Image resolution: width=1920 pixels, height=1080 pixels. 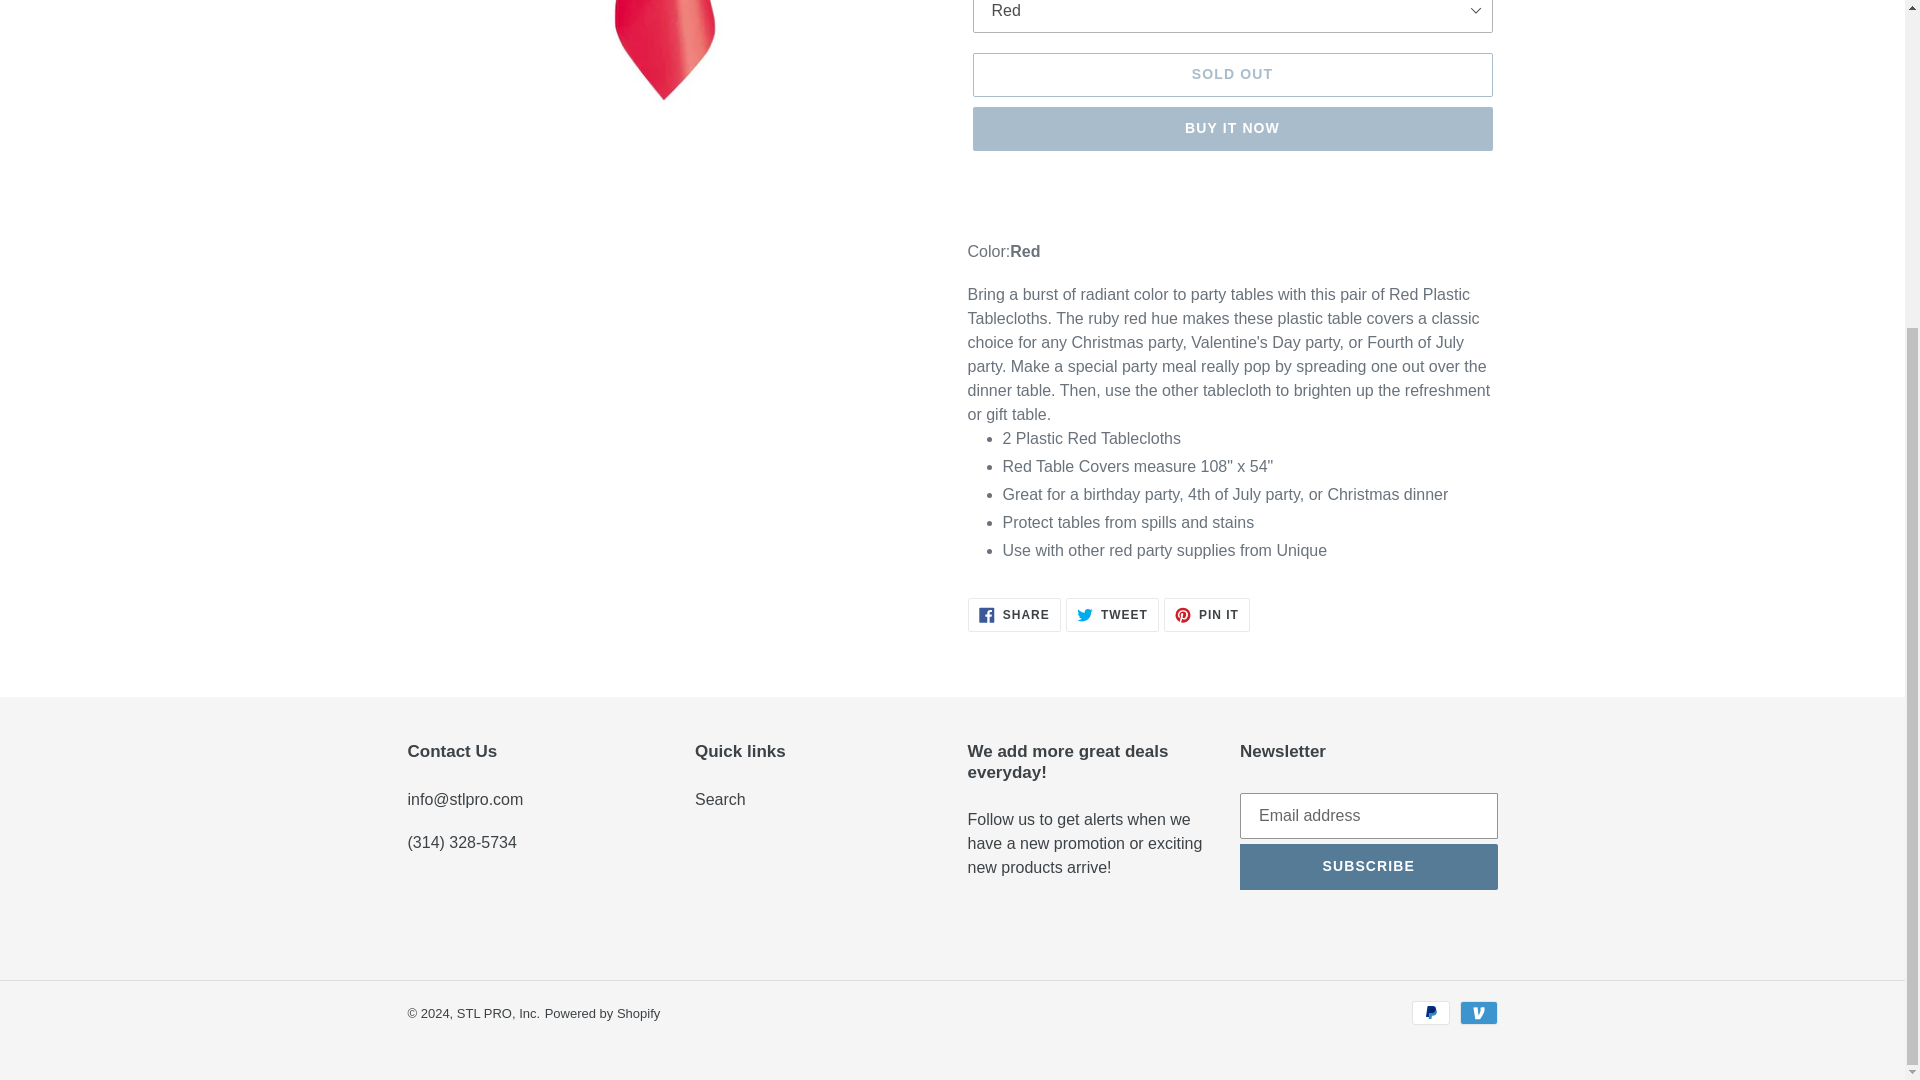 I want to click on SUBSCRIBE, so click(x=1231, y=128).